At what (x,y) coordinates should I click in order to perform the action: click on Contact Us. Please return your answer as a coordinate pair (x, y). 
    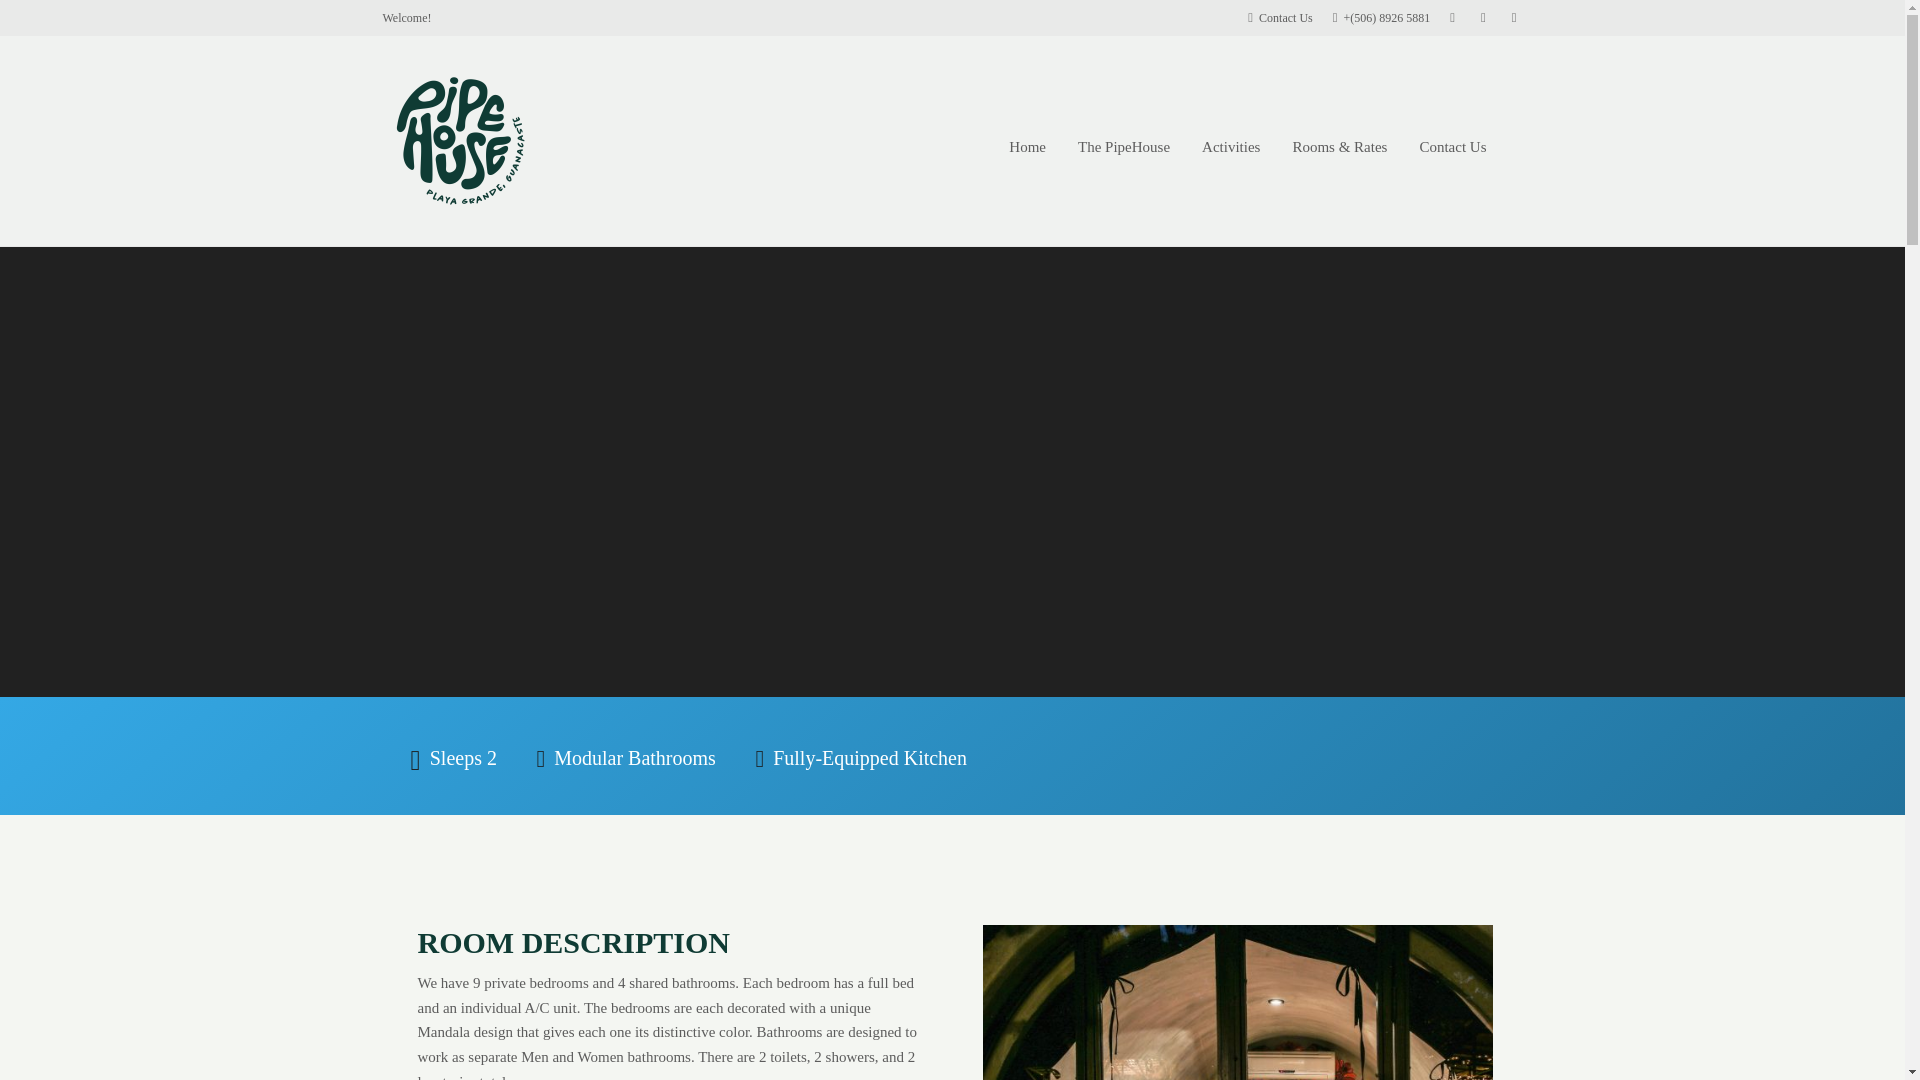
    Looking at the image, I should click on (1452, 146).